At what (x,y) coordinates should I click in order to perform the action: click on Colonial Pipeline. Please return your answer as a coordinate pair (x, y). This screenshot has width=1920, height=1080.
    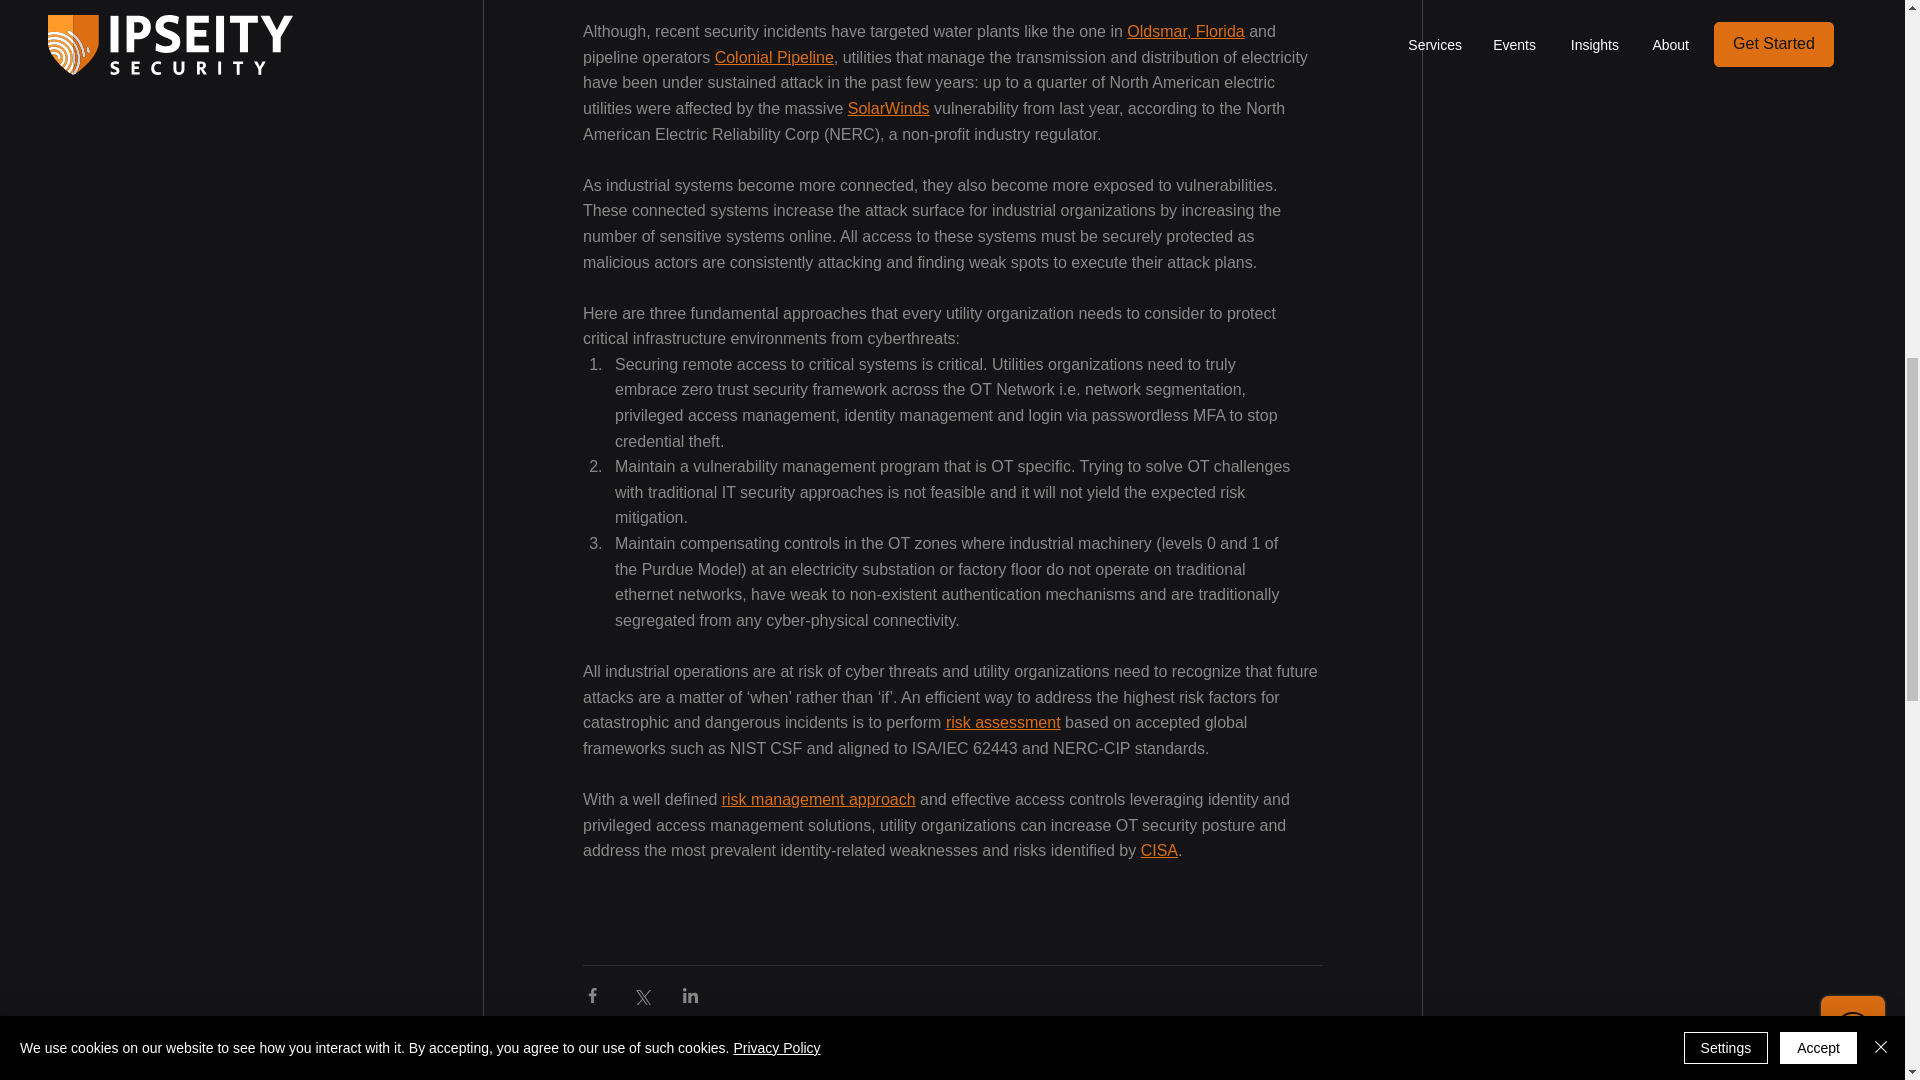
    Looking at the image, I should click on (774, 56).